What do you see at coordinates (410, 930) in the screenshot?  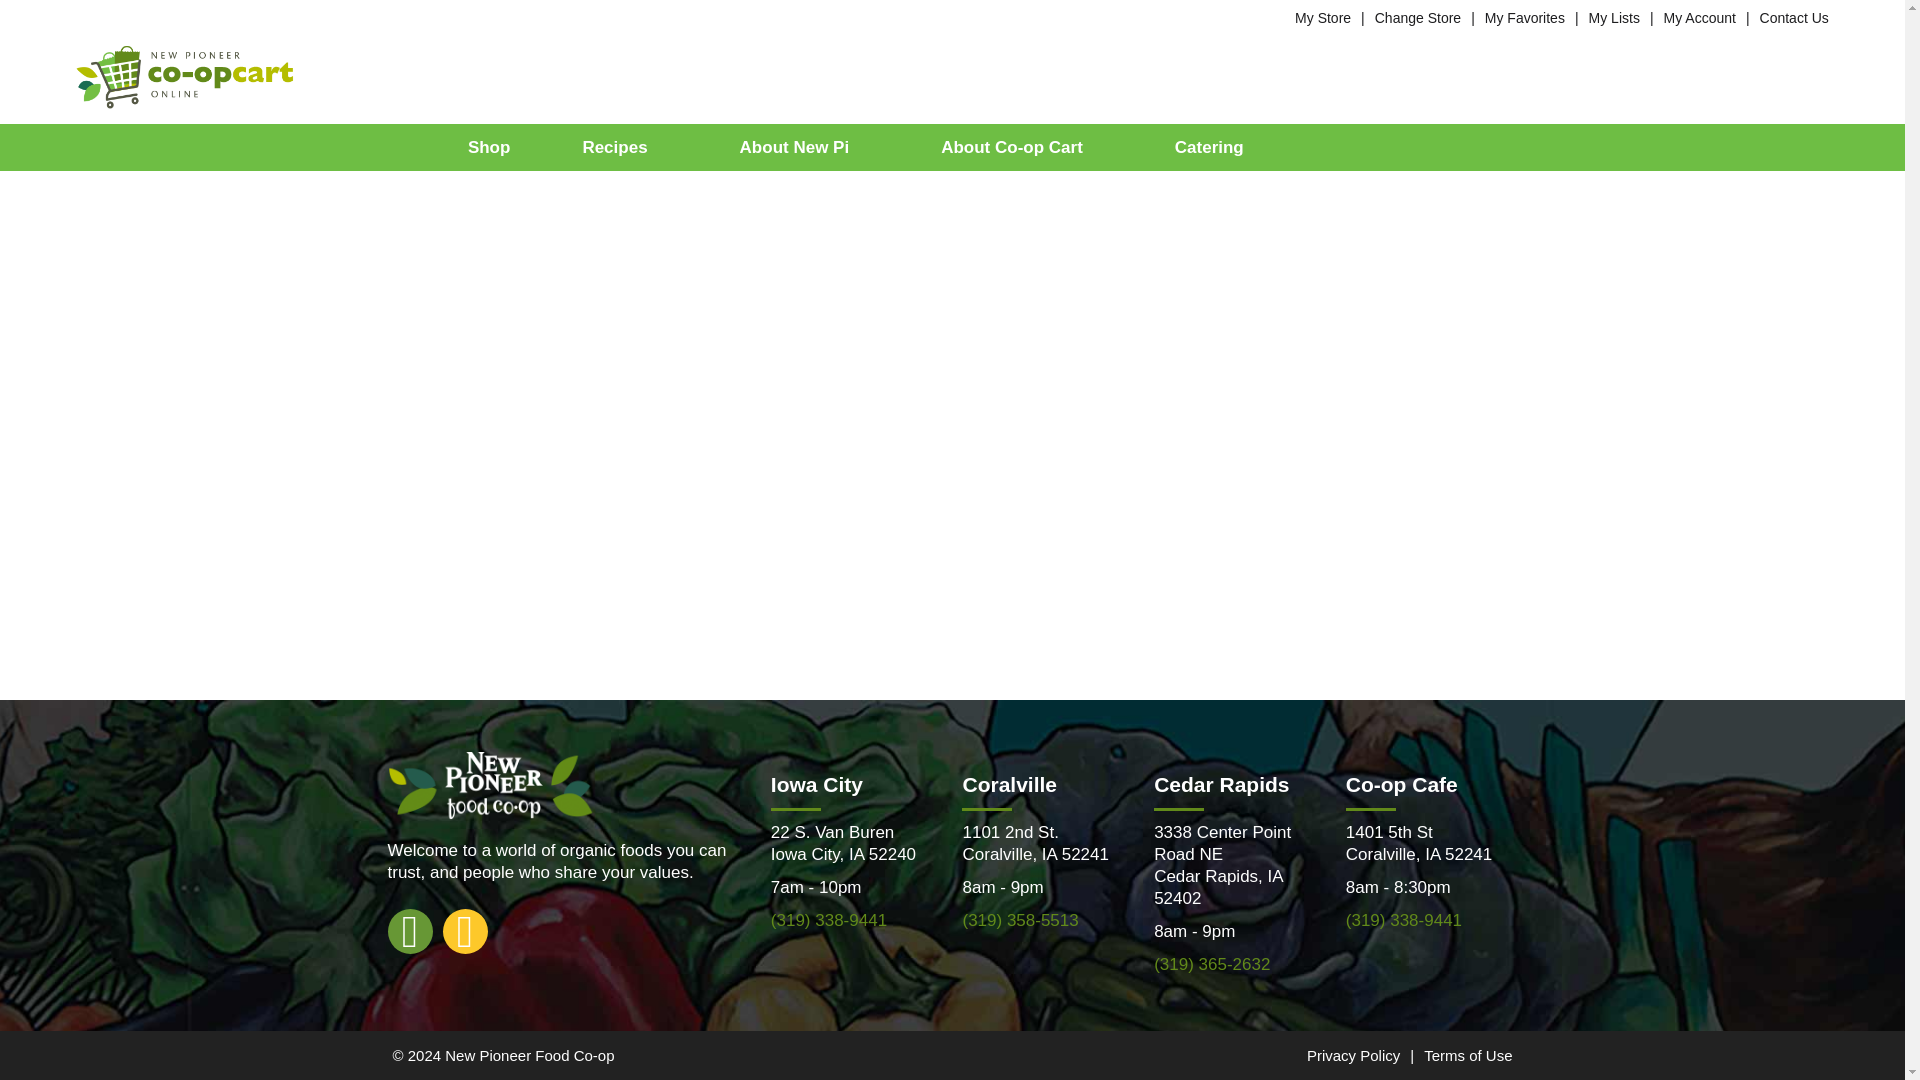 I see `facebook` at bounding box center [410, 930].